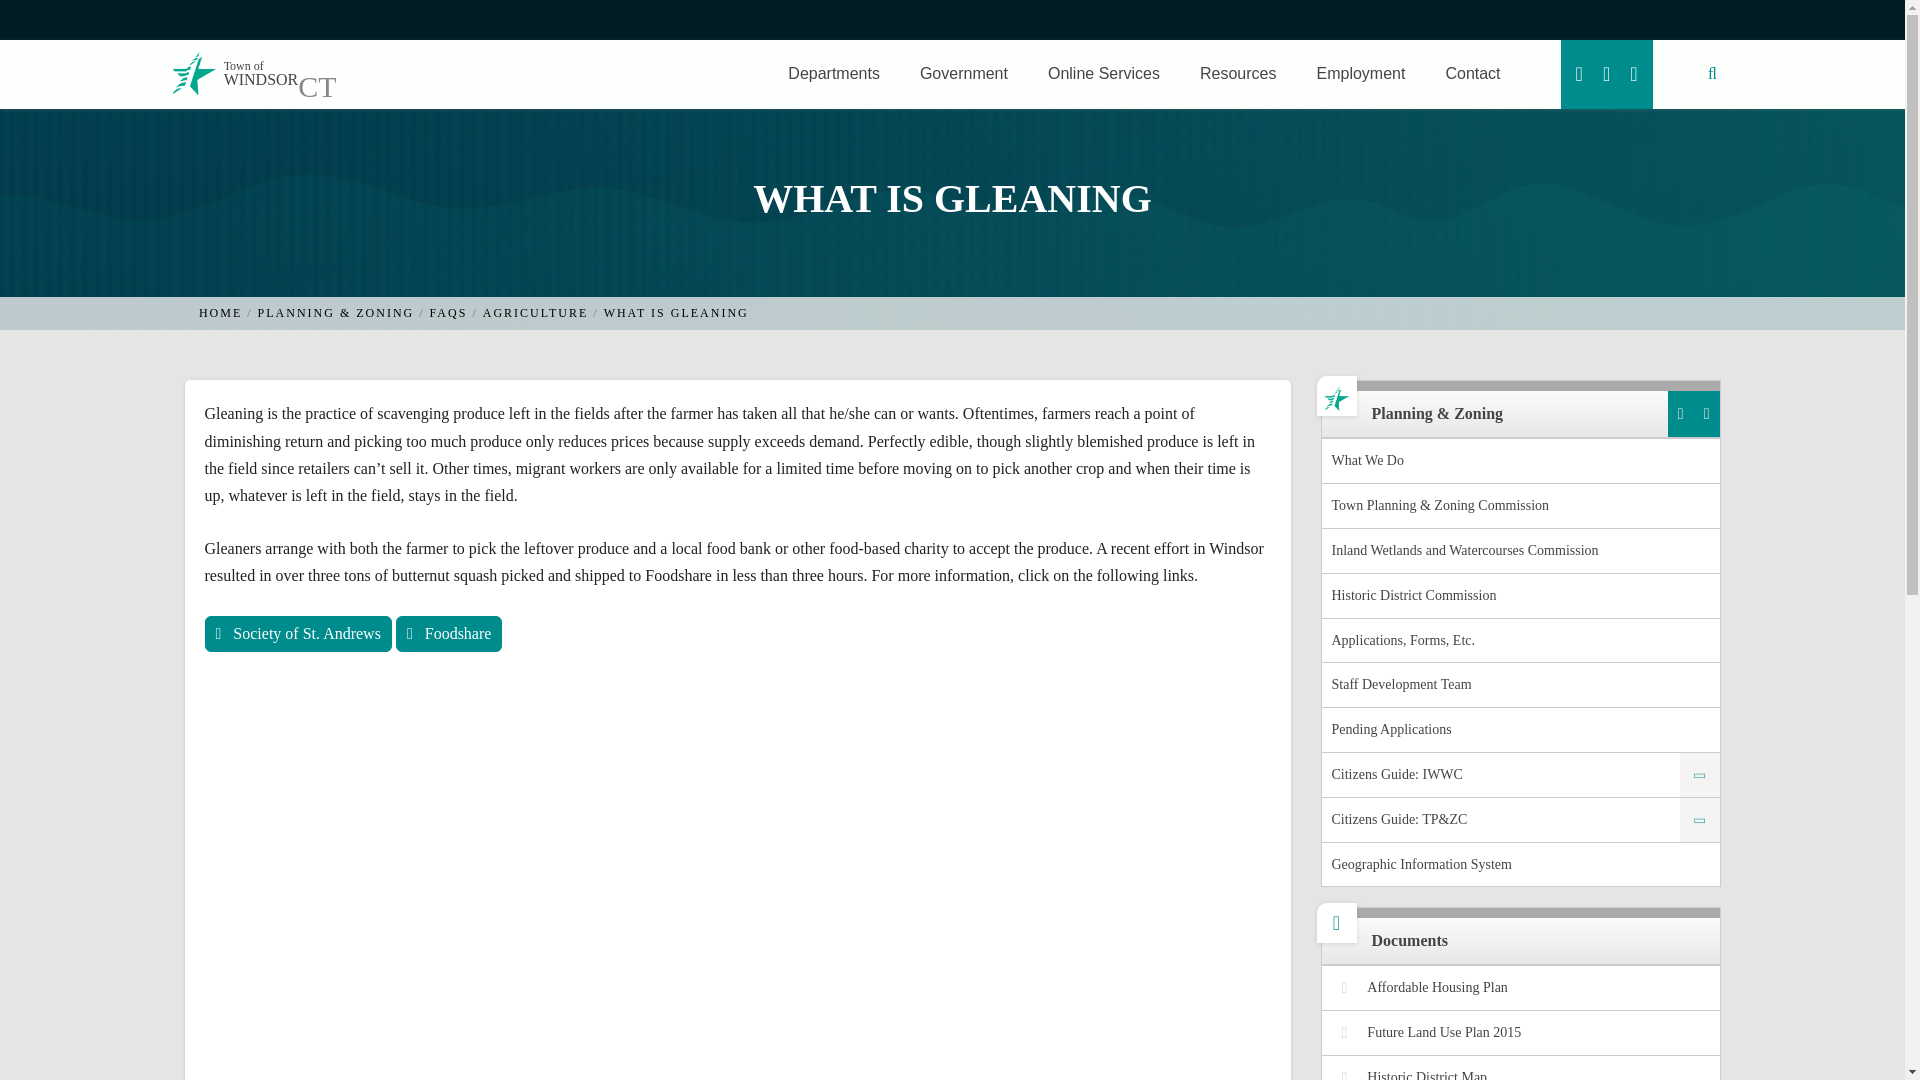 This screenshot has height=1080, width=1920. I want to click on Go to townofwindsorct.com, so click(220, 312).